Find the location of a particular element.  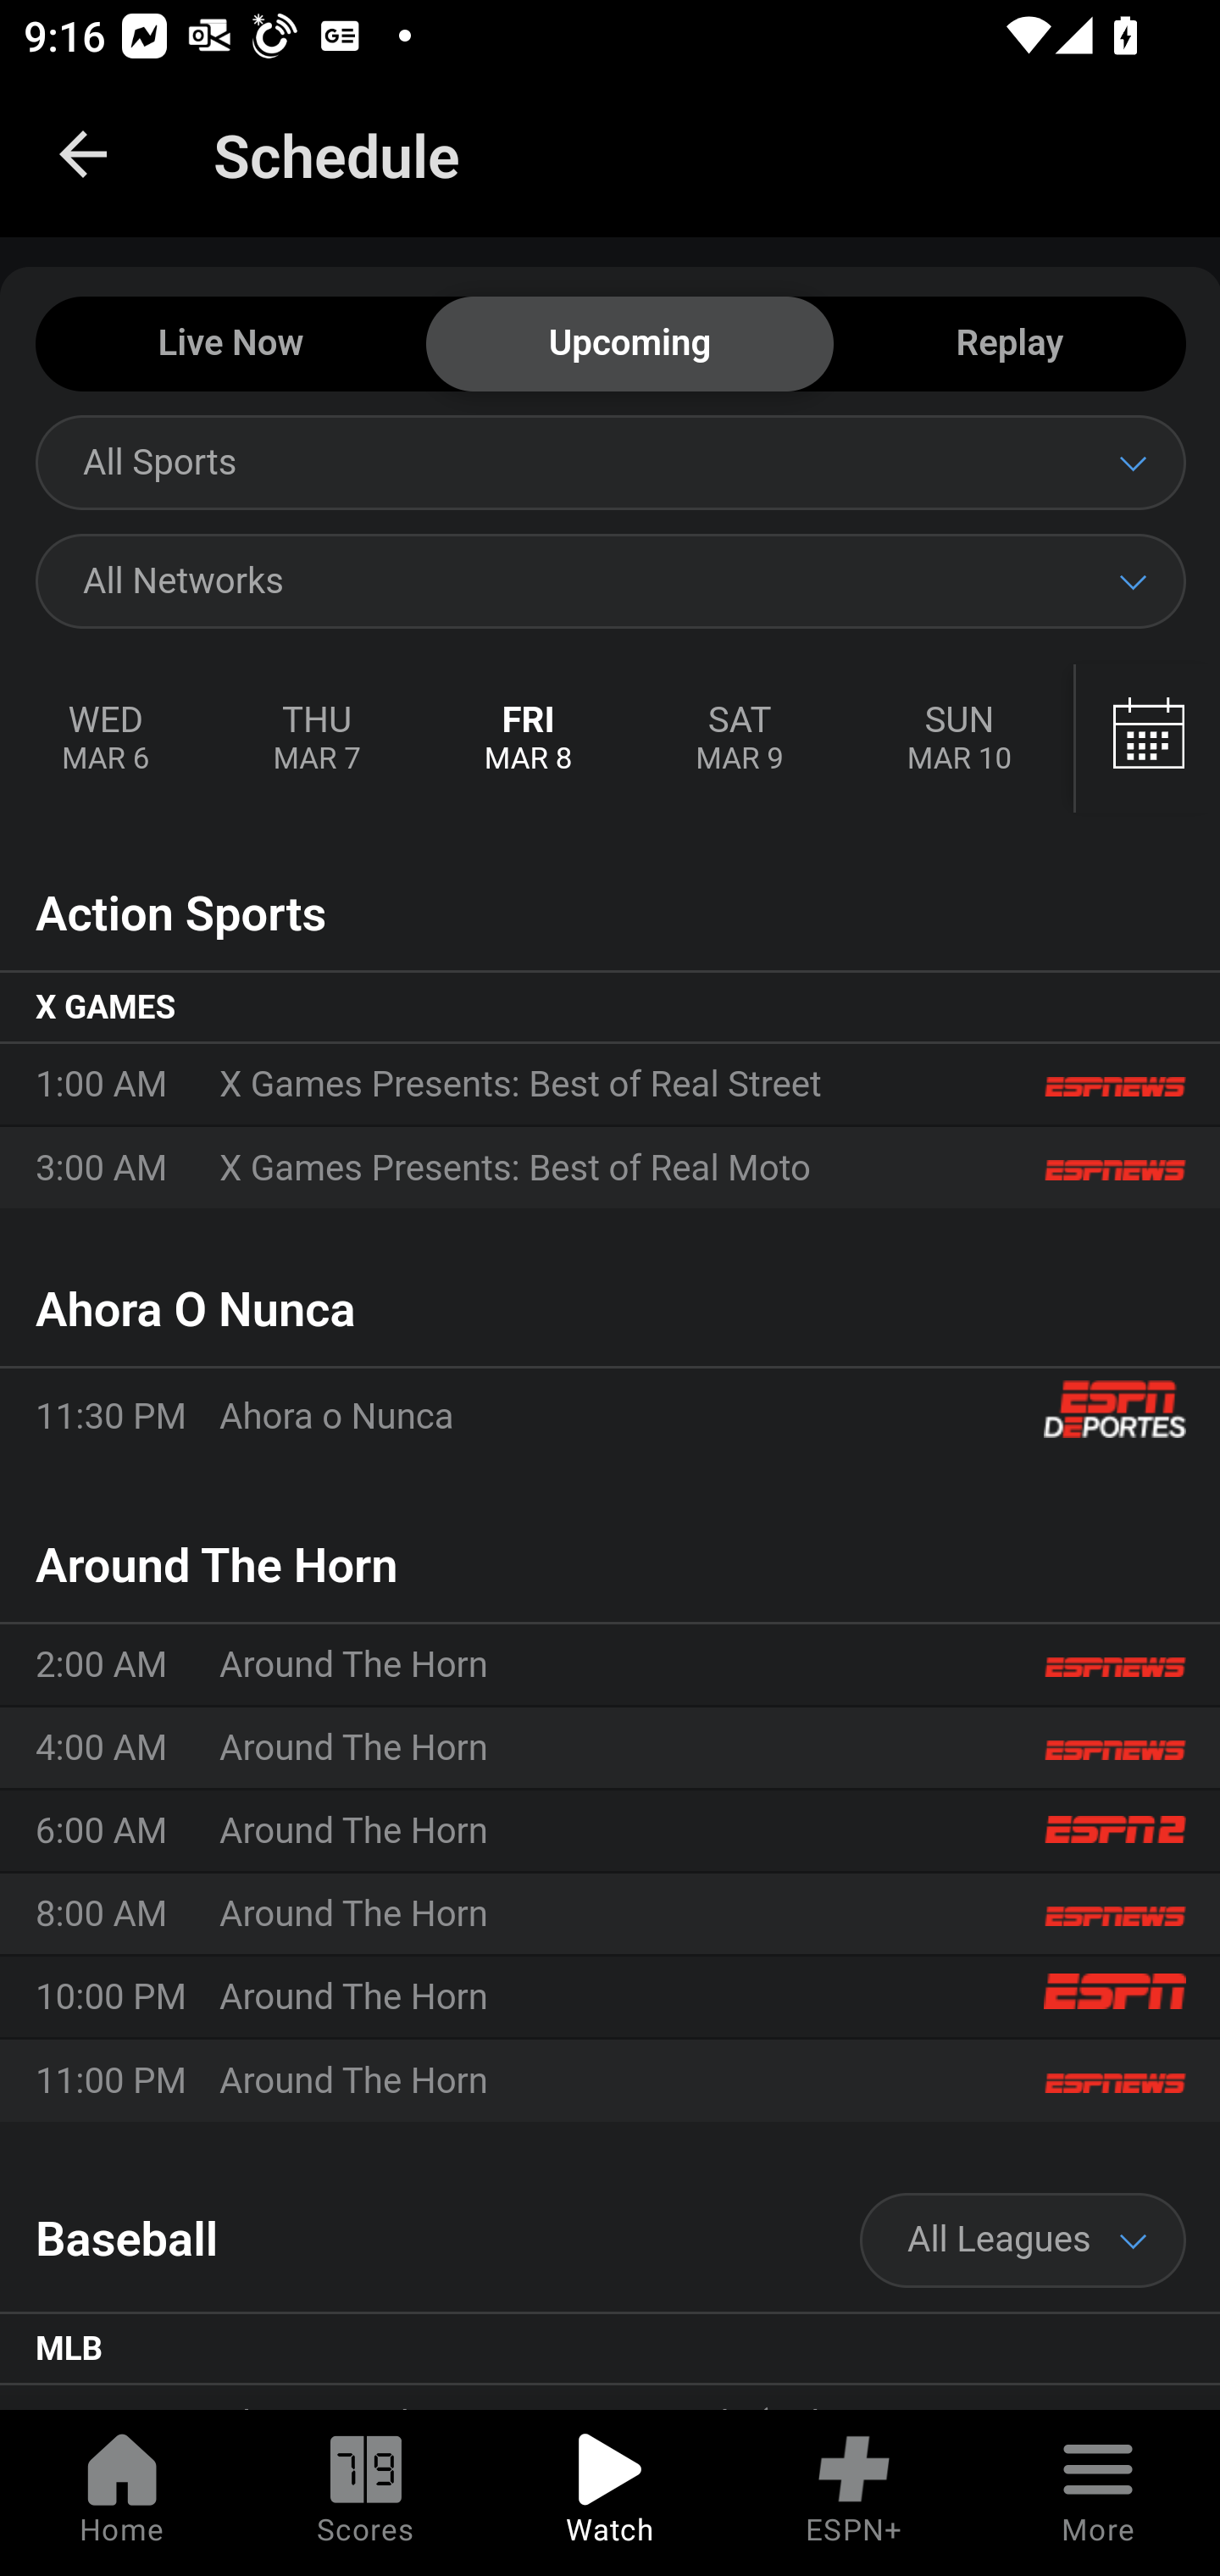

WED MAR 6 is located at coordinates (107, 739).